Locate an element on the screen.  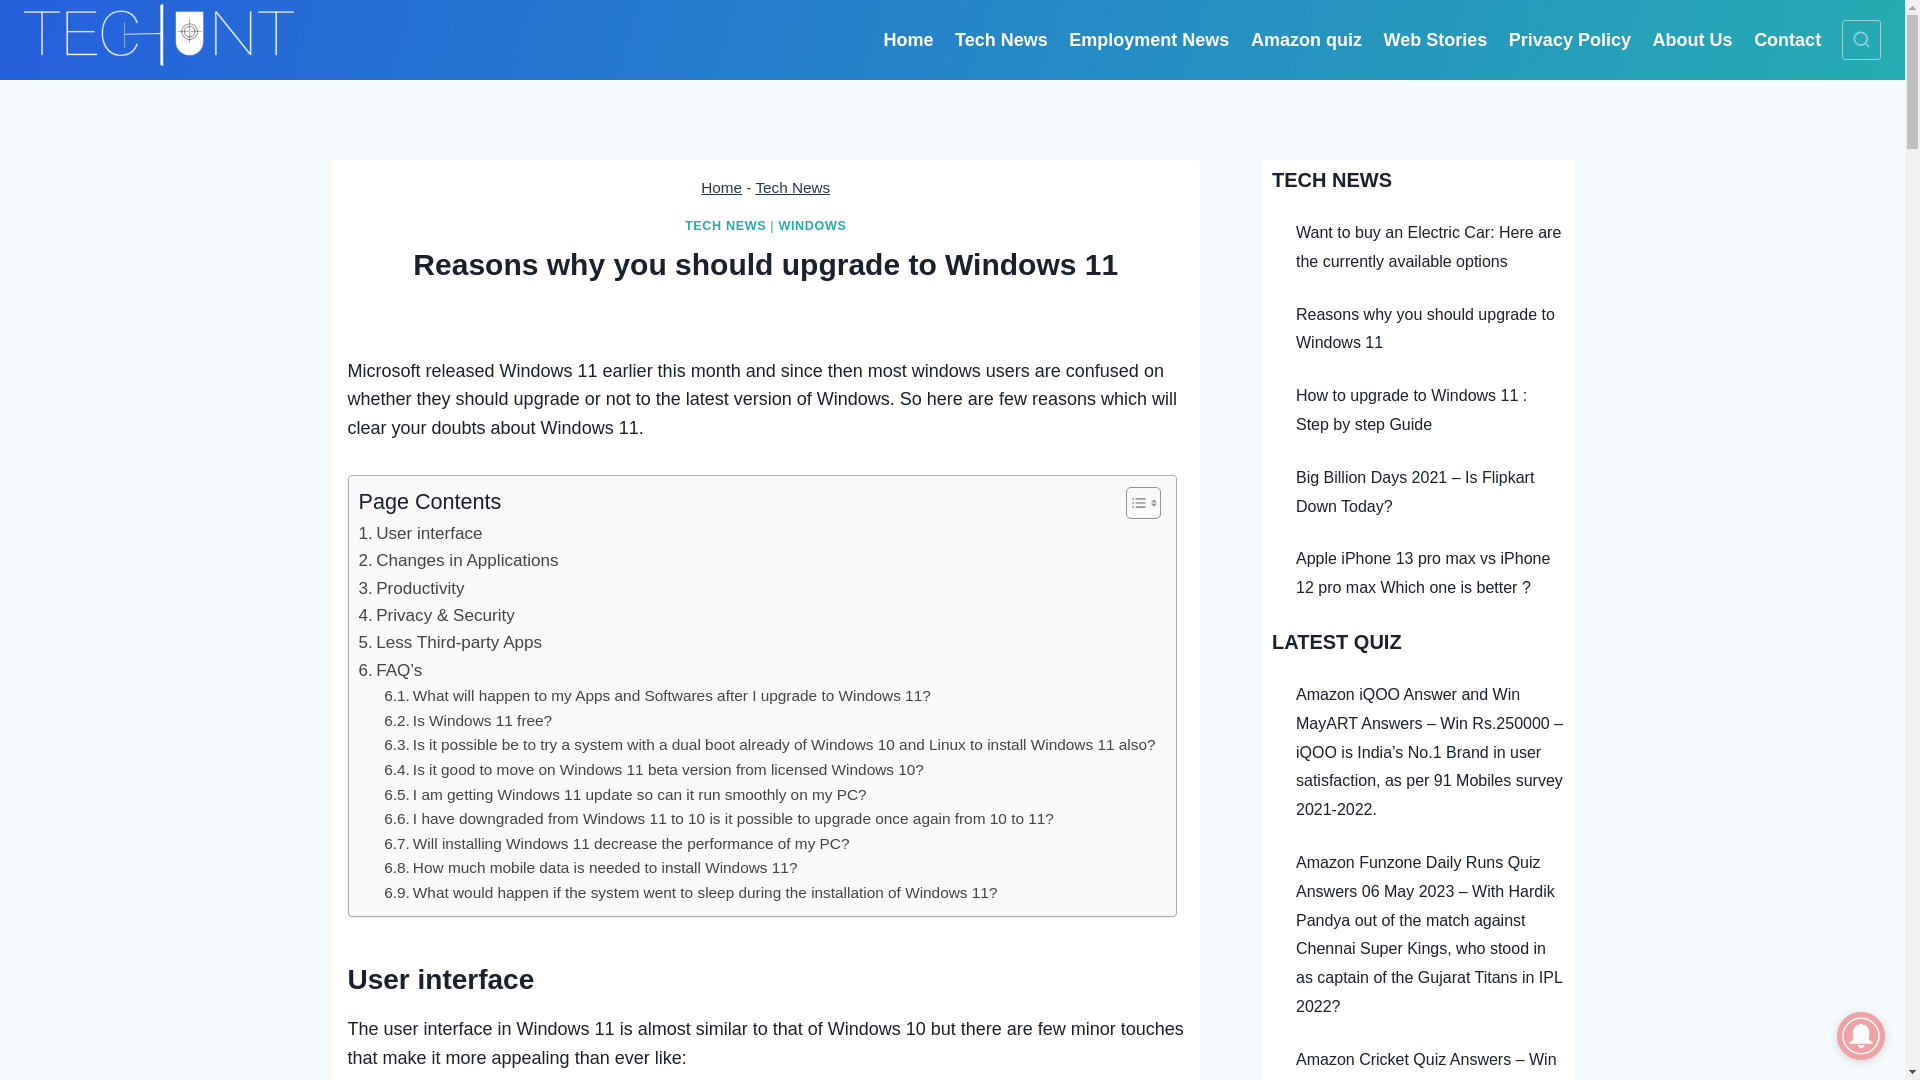
Tech News is located at coordinates (1000, 40).